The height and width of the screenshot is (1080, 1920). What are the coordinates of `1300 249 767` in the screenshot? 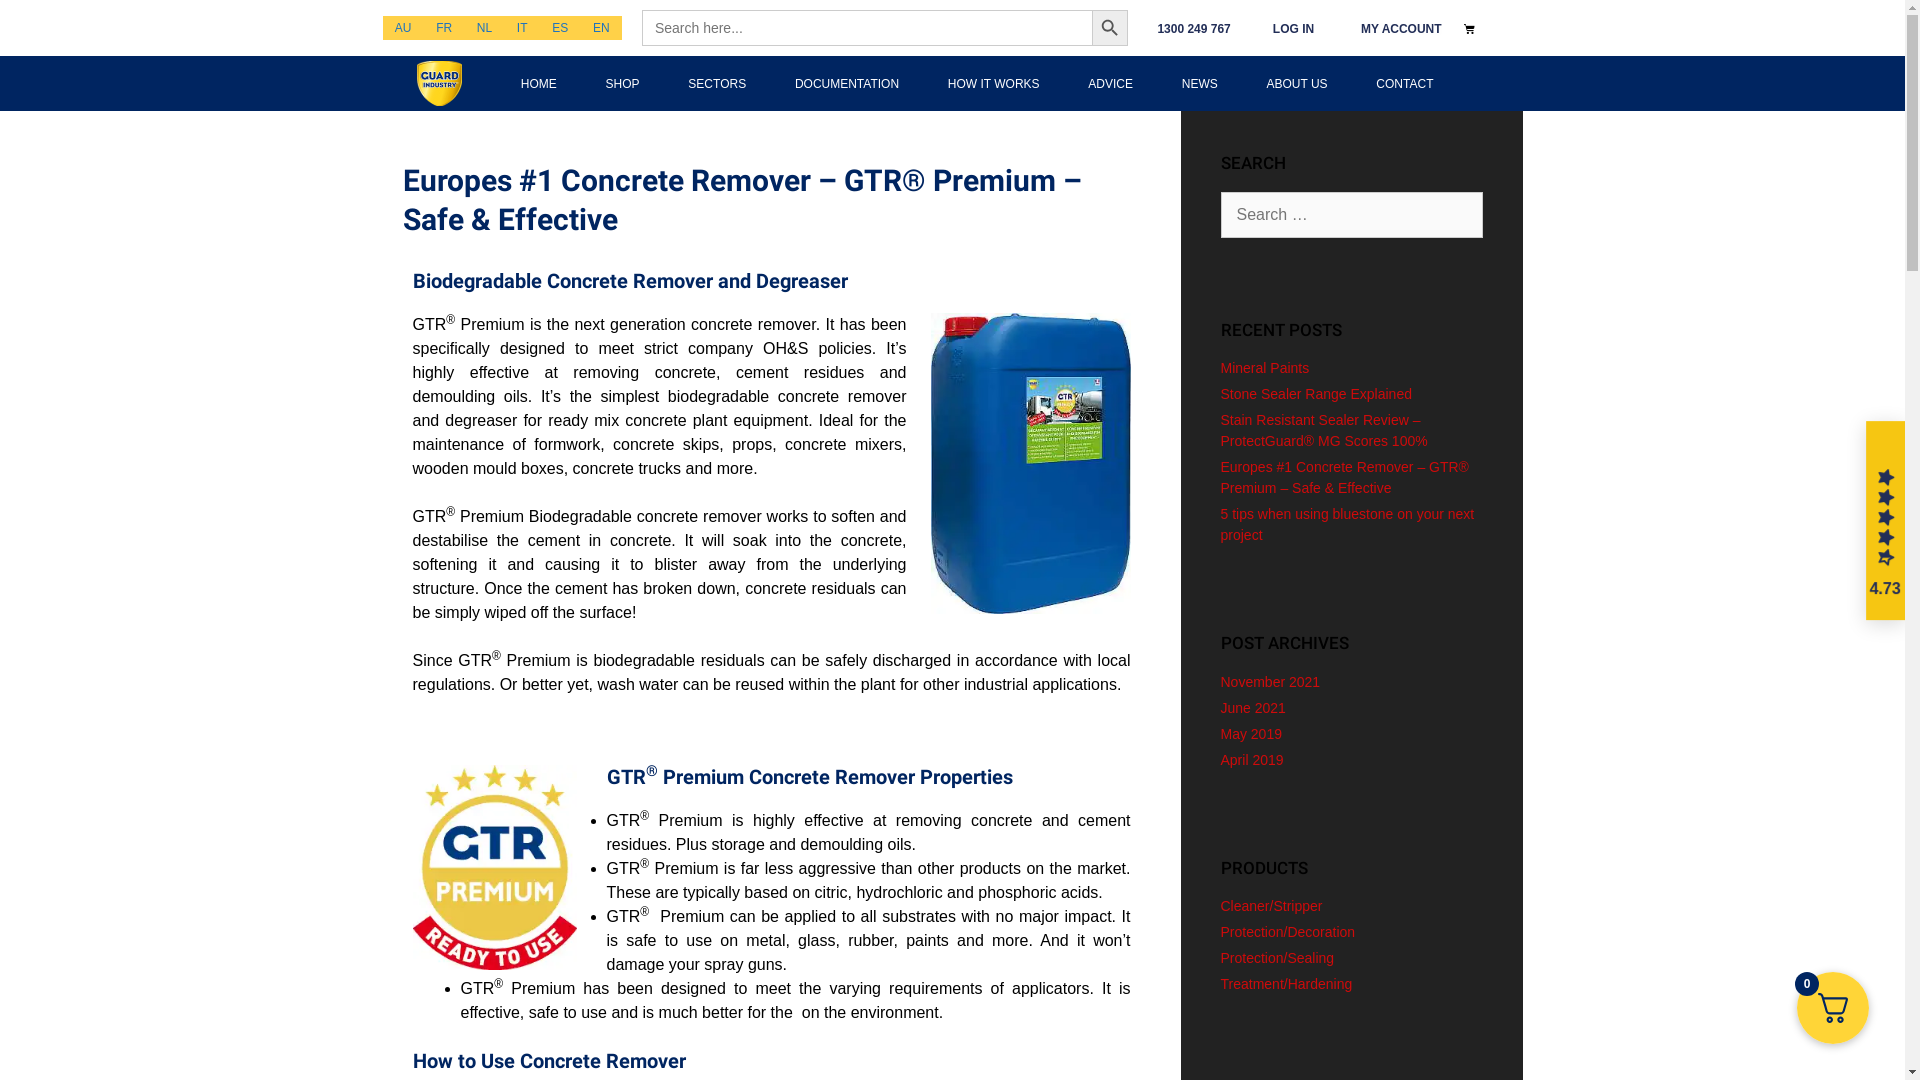 It's located at (1194, 29).